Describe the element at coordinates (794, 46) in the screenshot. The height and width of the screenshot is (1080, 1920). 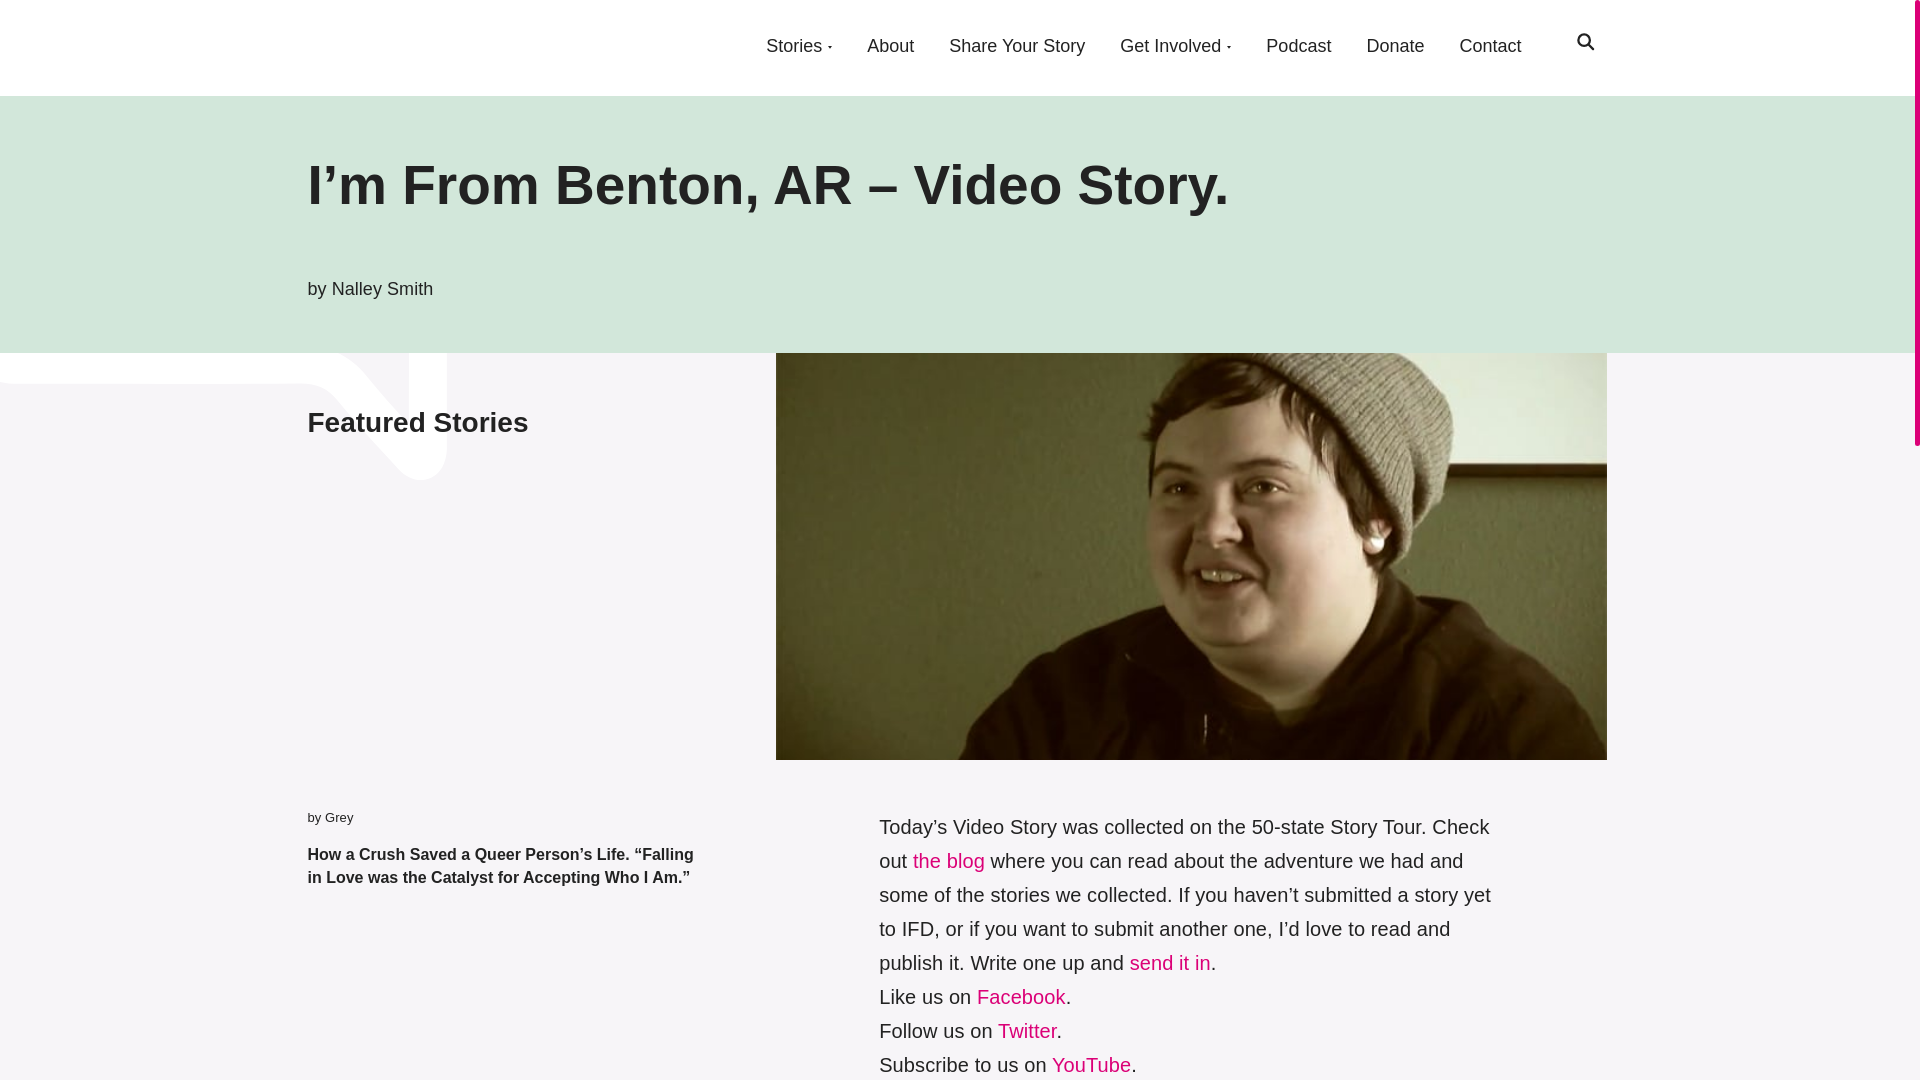
I see `Stories` at that location.